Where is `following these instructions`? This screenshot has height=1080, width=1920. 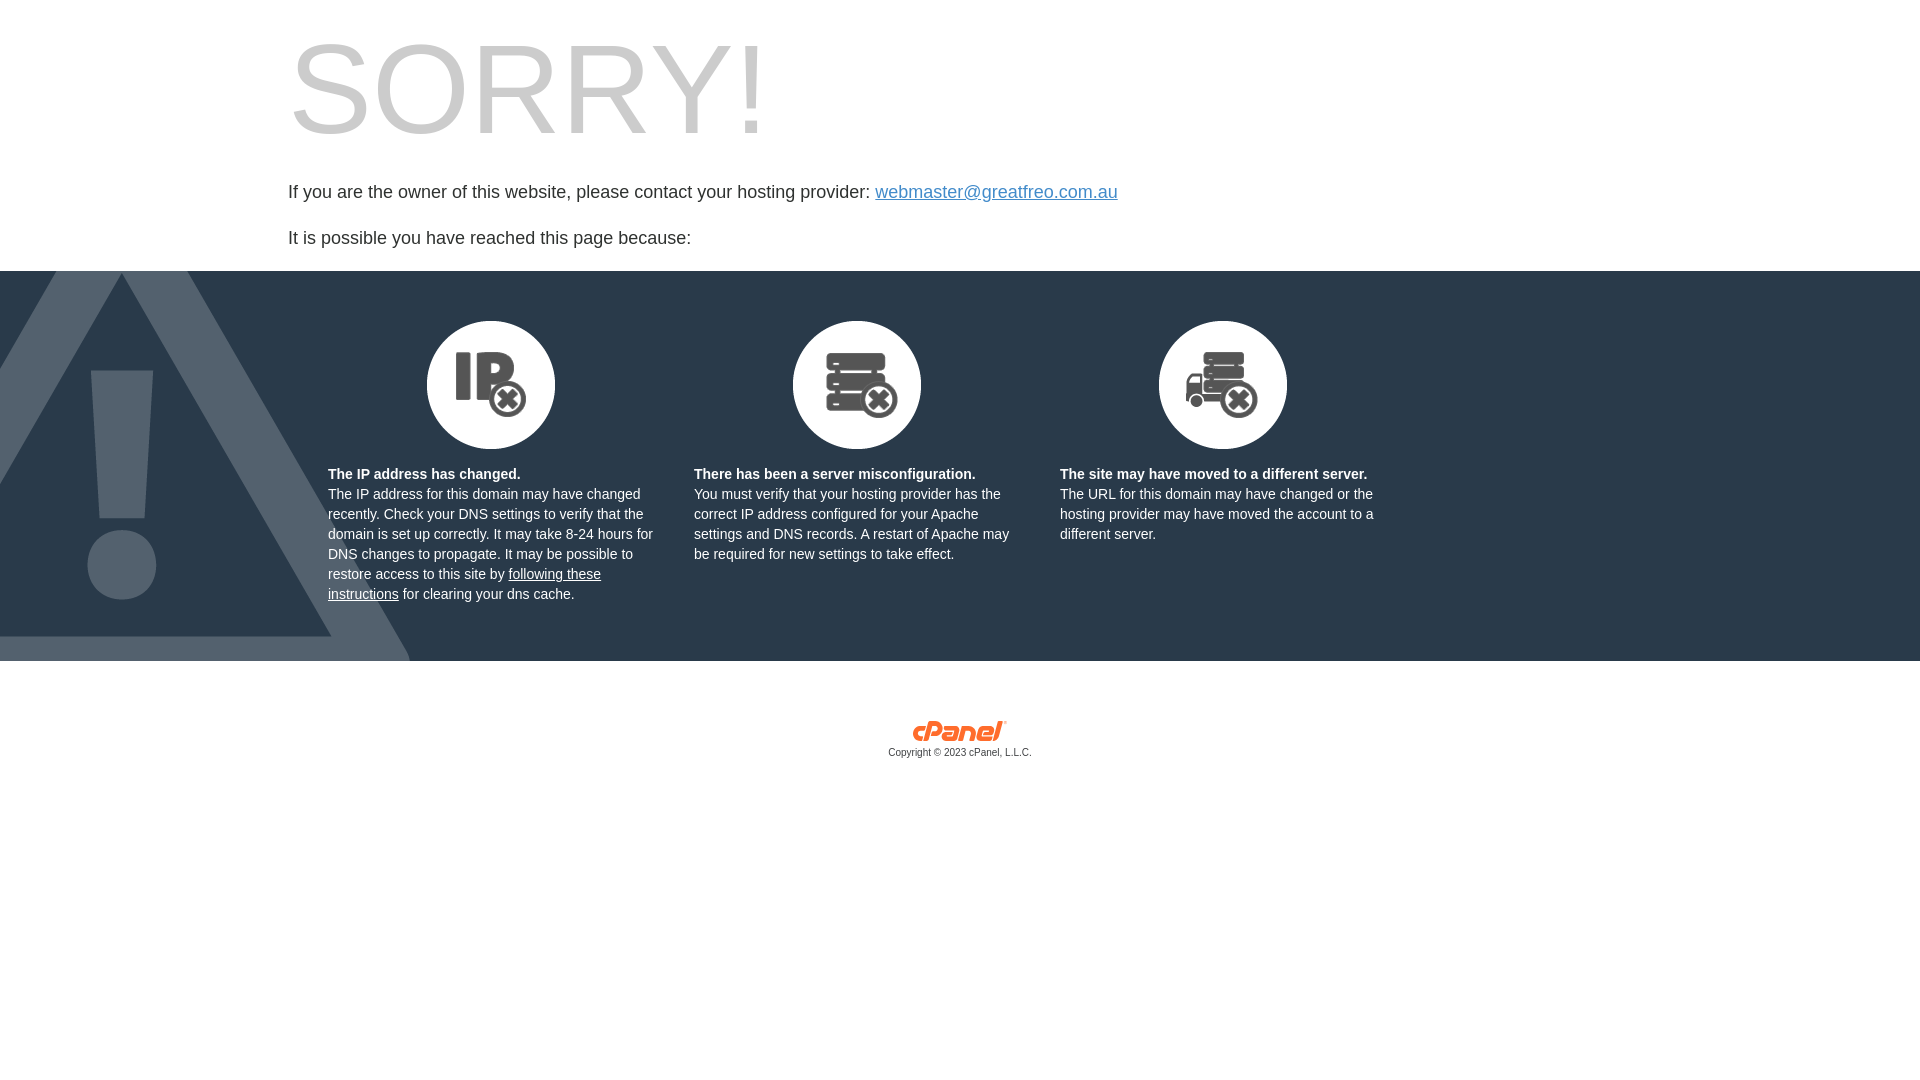
following these instructions is located at coordinates (464, 584).